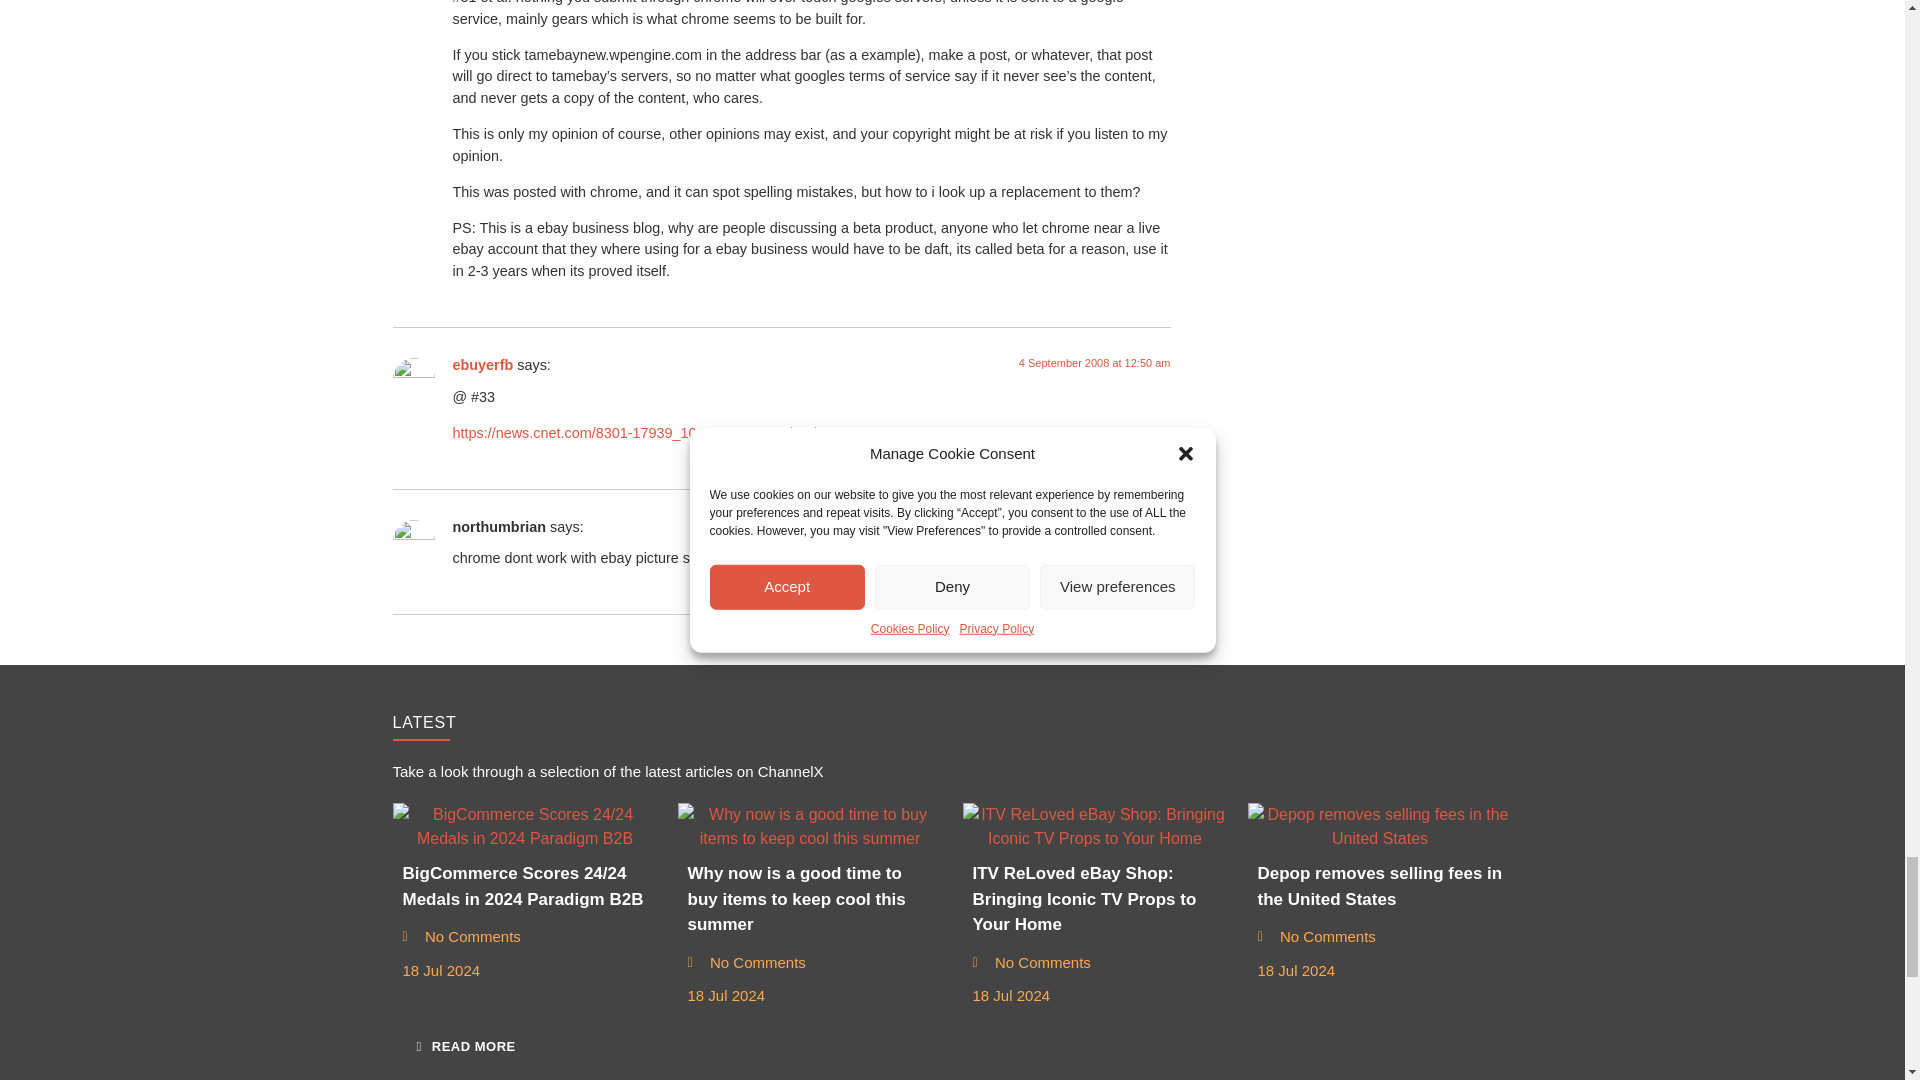 The height and width of the screenshot is (1080, 1920). I want to click on ITV ReLoved eBay Shop: Bringing Iconic TV Props to Your Home, so click(1094, 827).